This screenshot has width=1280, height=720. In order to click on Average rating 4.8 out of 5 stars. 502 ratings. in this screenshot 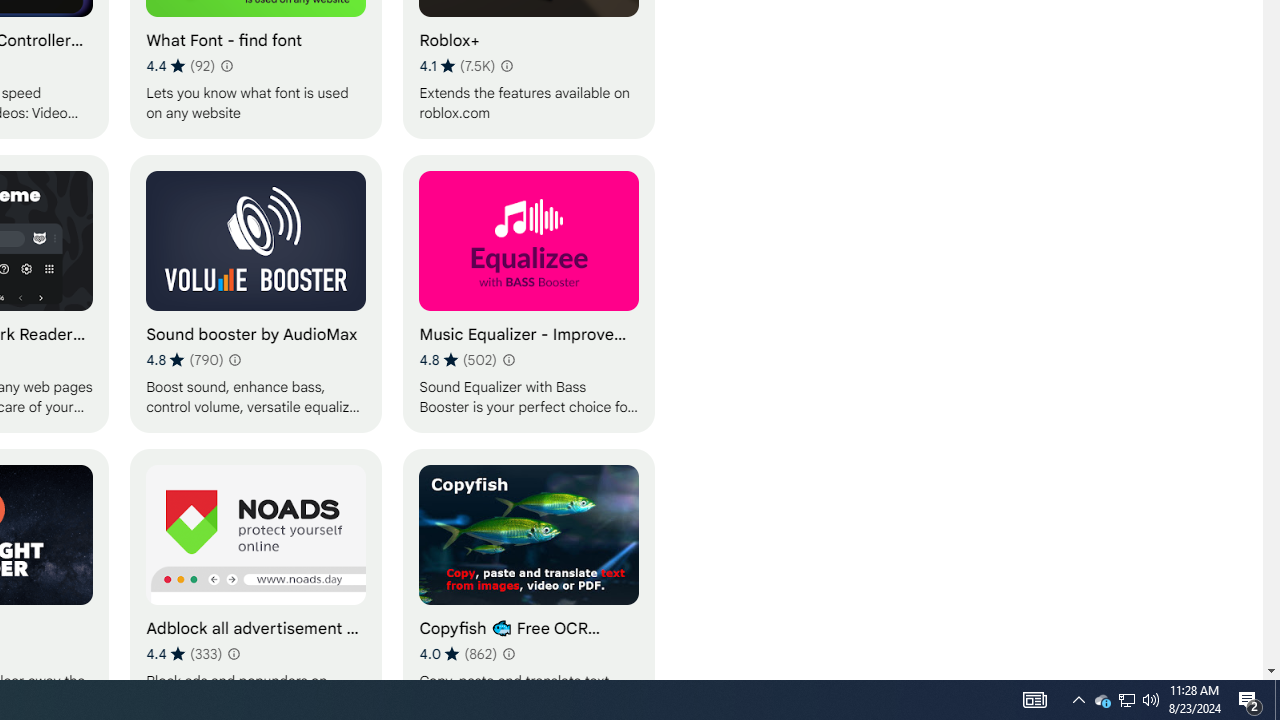, I will do `click(458, 360)`.